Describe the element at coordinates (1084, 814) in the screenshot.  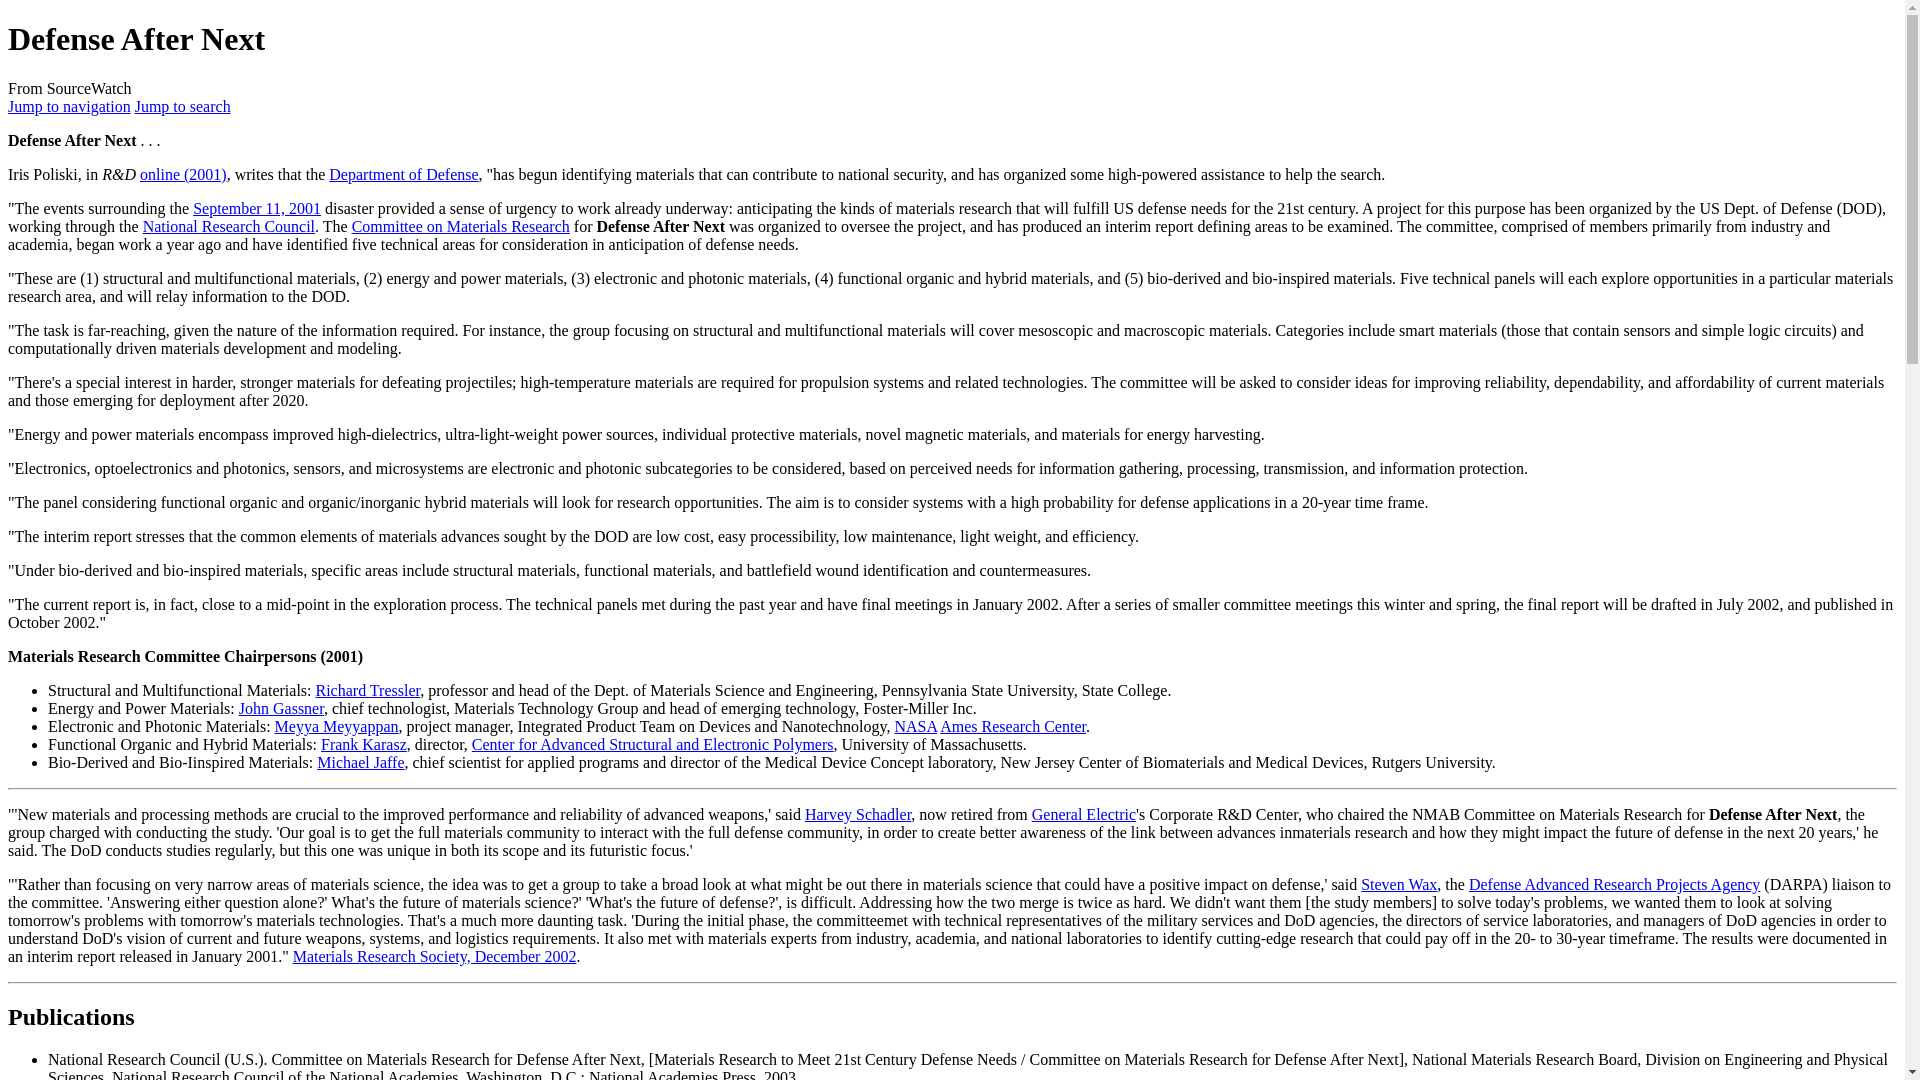
I see `General Electric` at that location.